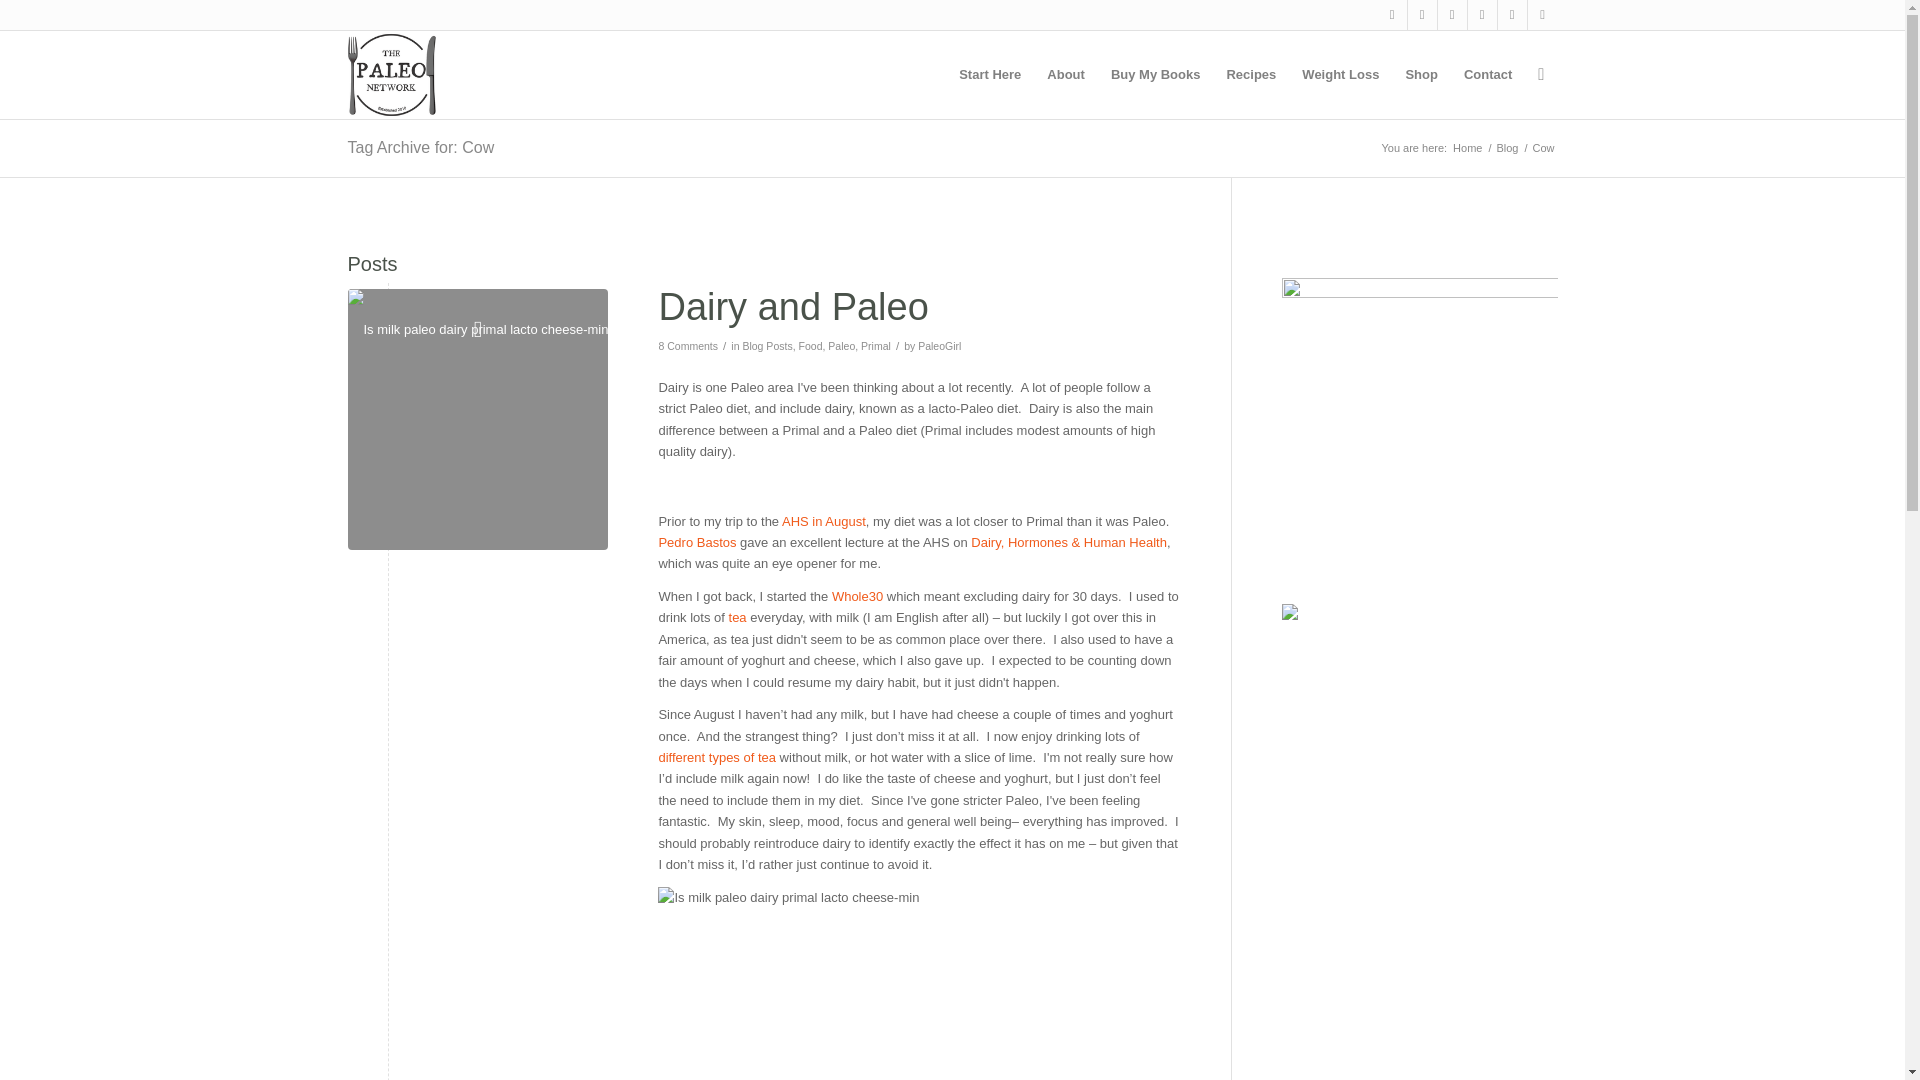  I want to click on Weight Loss, so click(1340, 74).